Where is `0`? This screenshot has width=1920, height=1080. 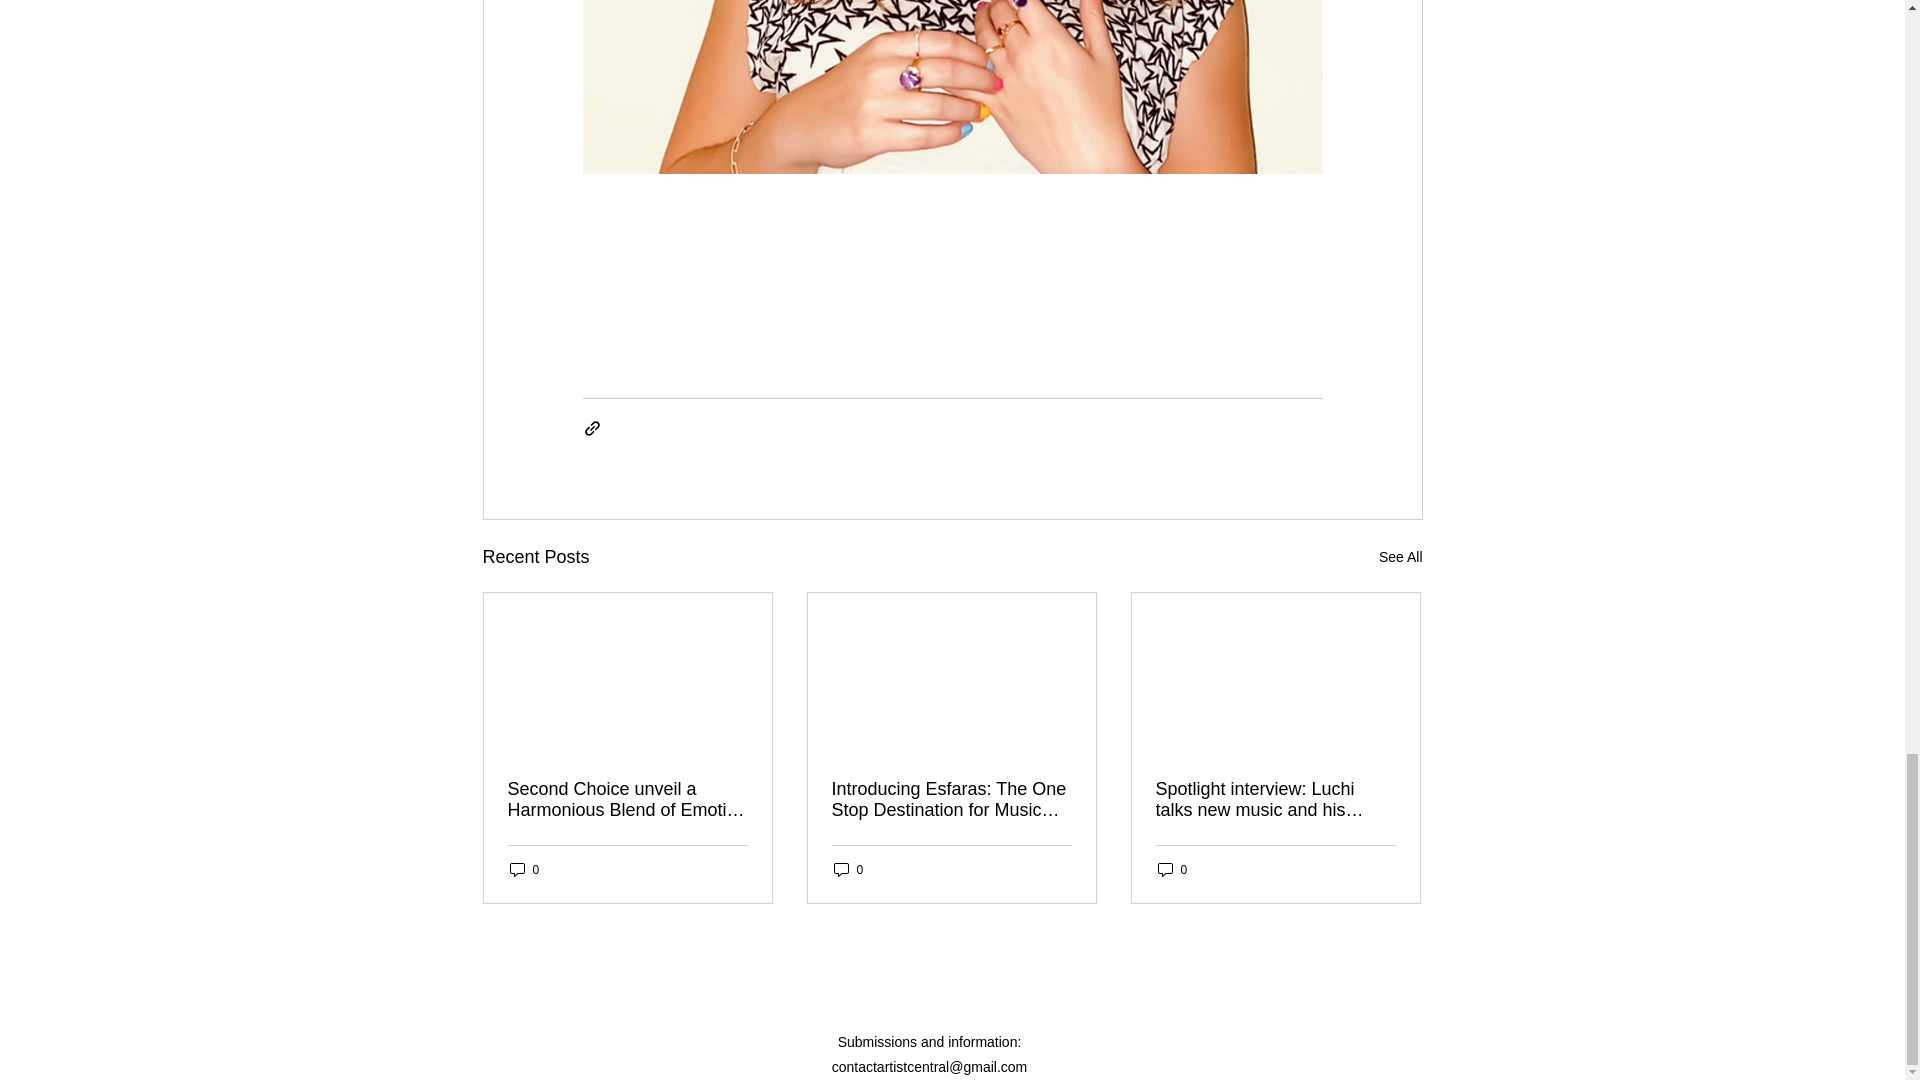 0 is located at coordinates (848, 869).